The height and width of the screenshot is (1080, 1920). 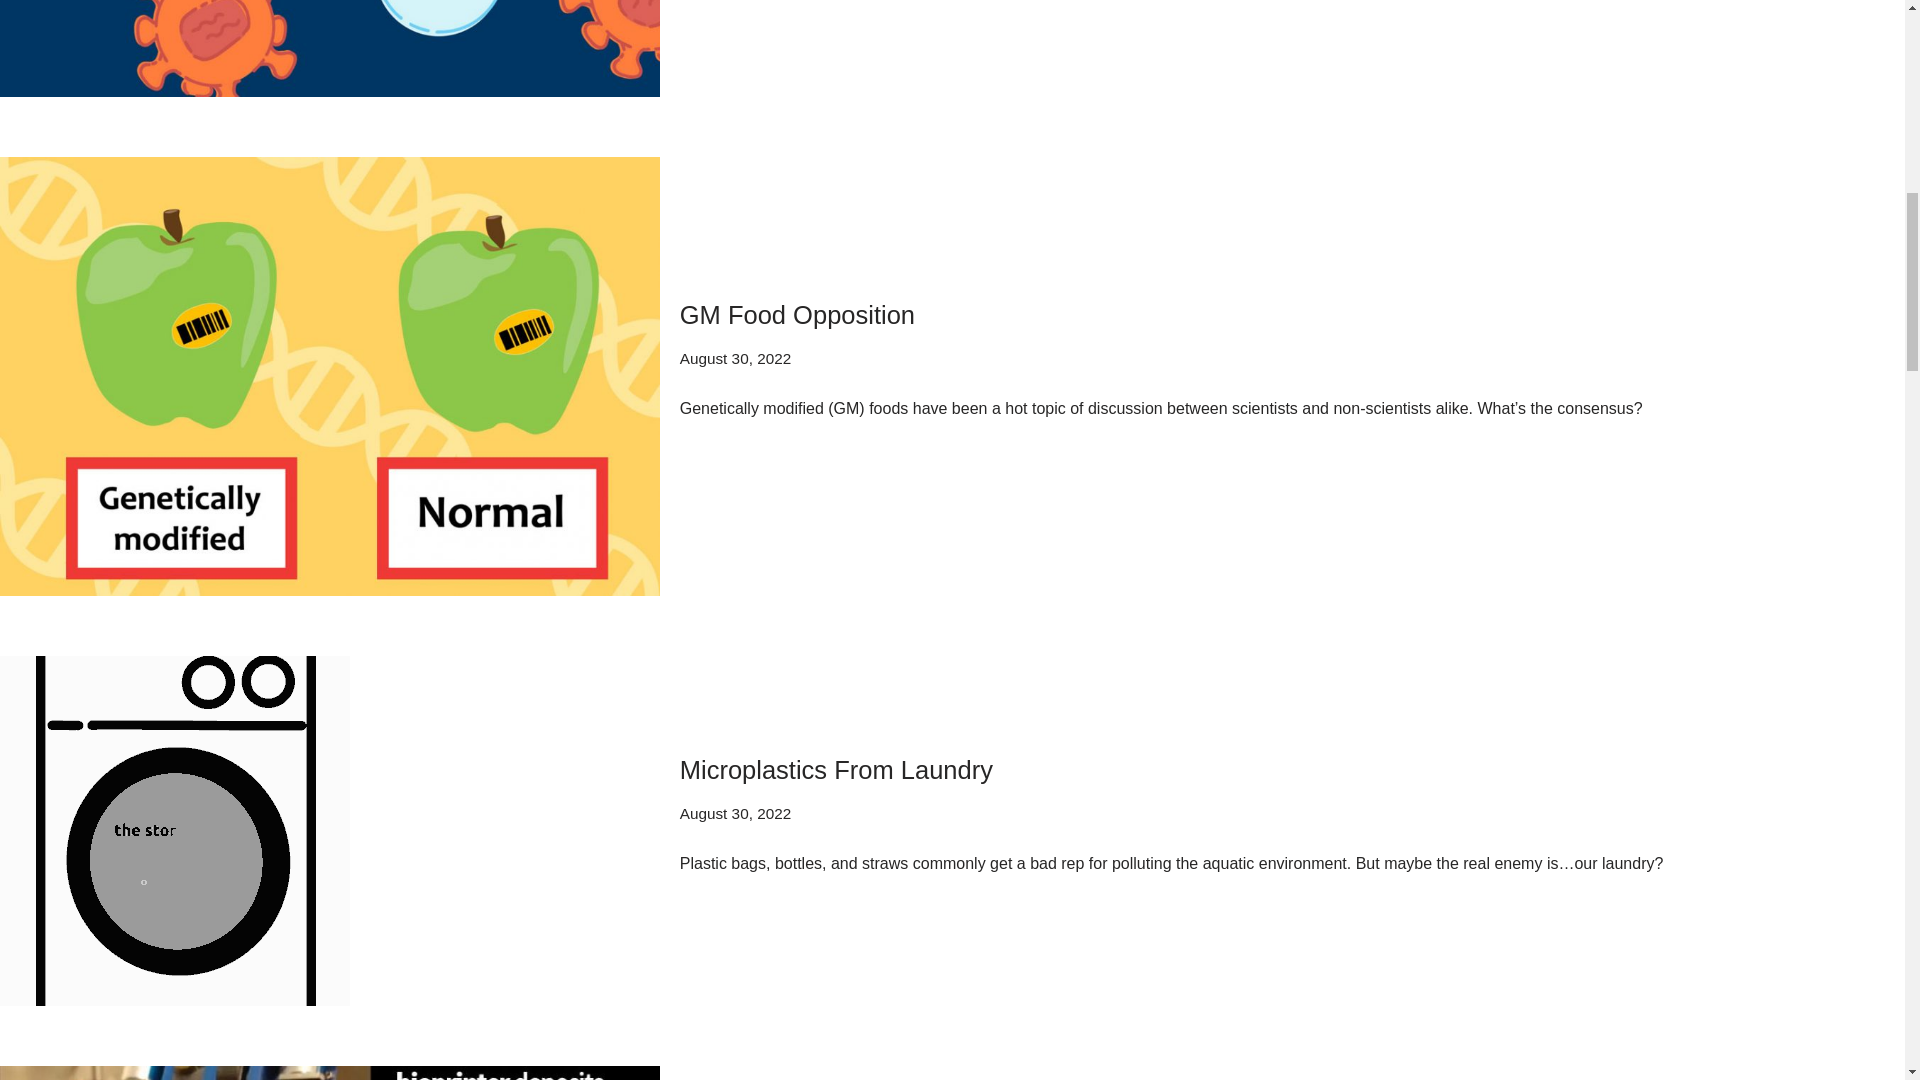 I want to click on Microplastics From Laundry, so click(x=836, y=770).